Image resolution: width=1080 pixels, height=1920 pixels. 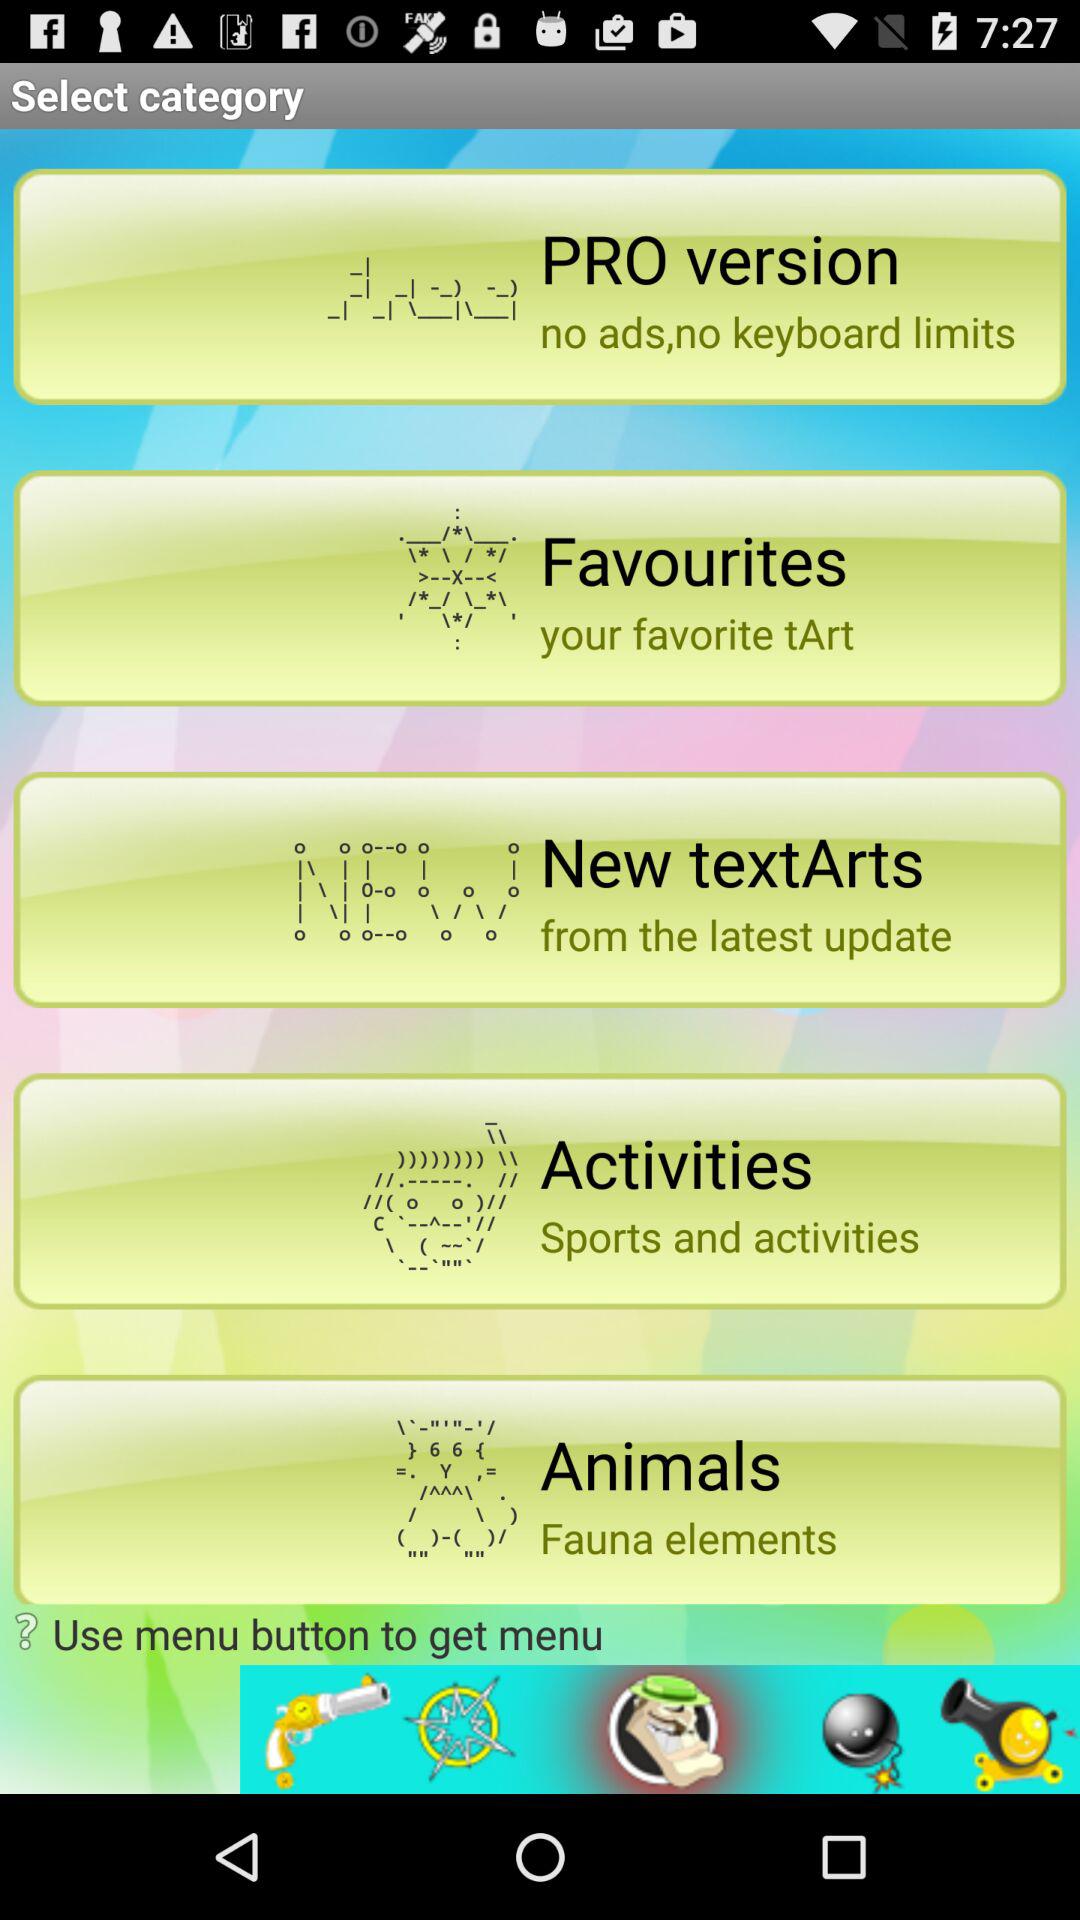 I want to click on select menu, so click(x=660, y=1730).